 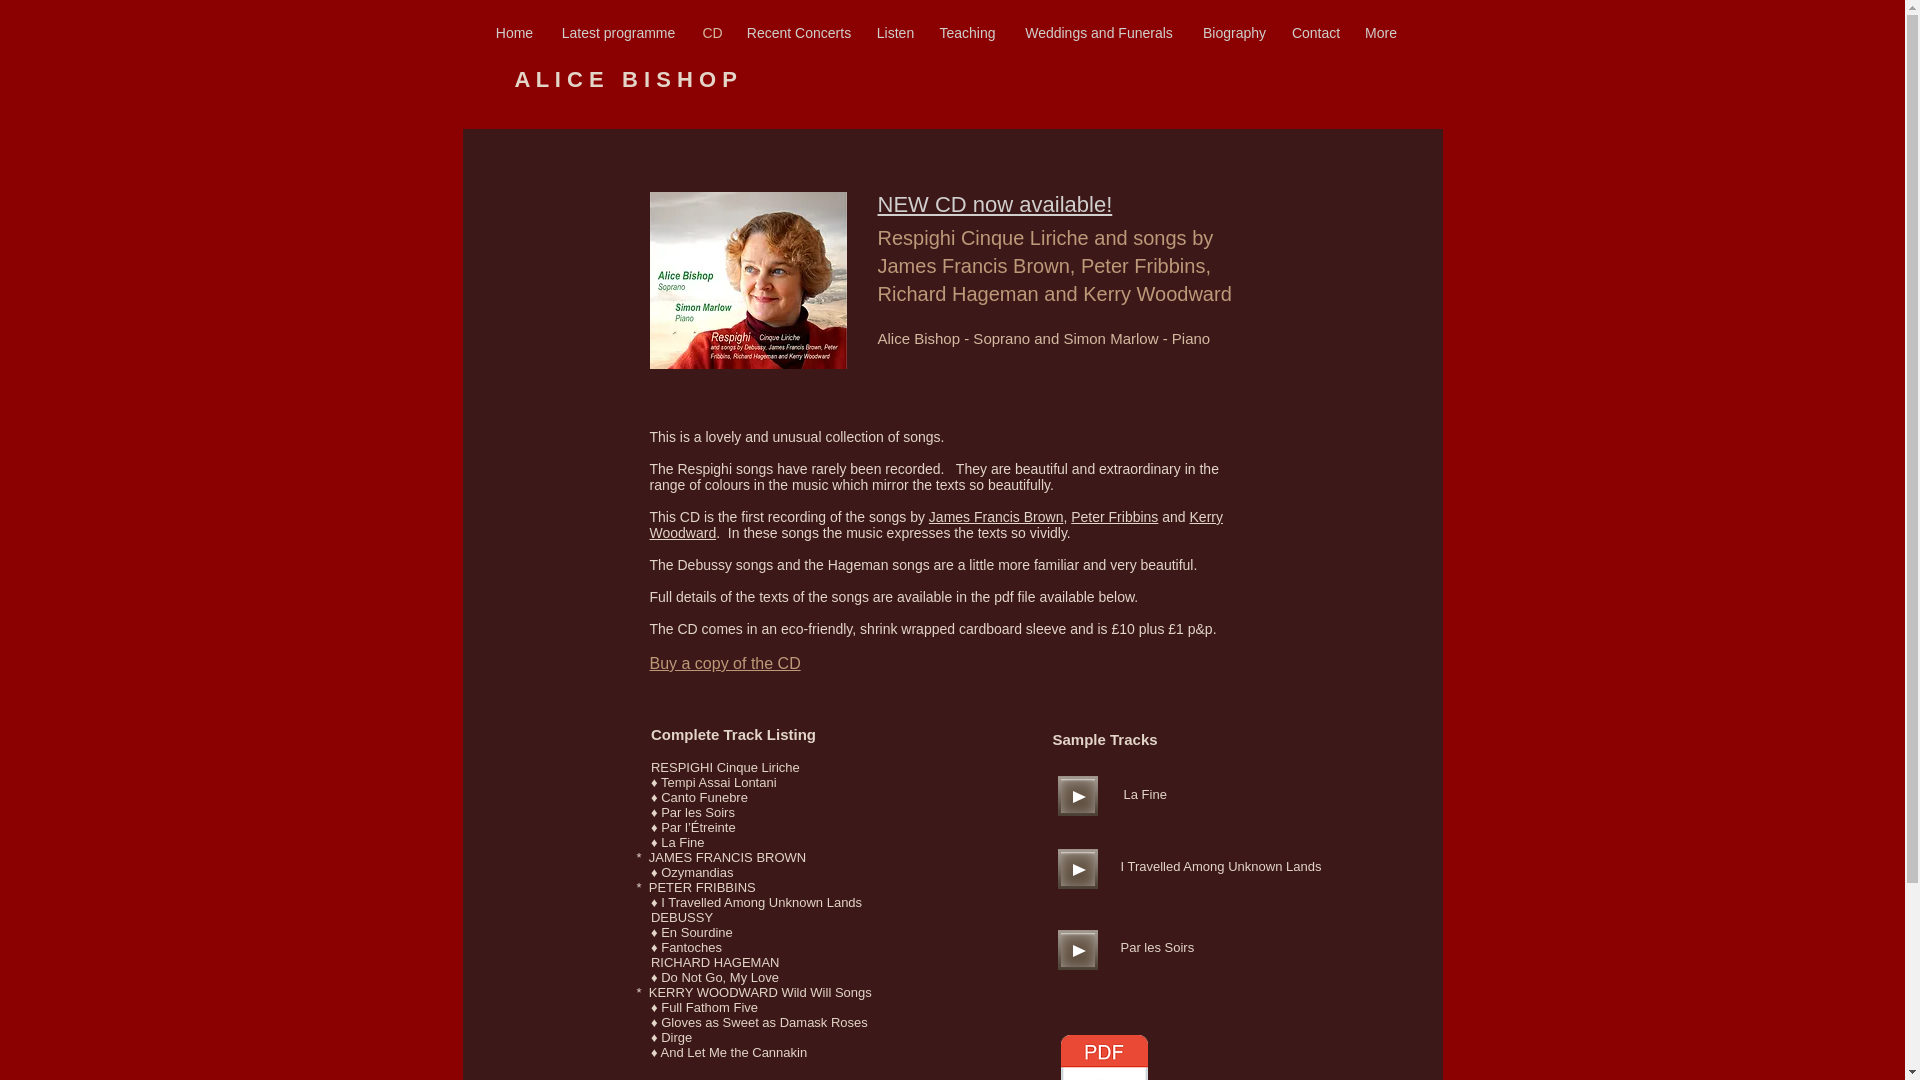 I want to click on Weddings and Funerals, so click(x=1098, y=32).